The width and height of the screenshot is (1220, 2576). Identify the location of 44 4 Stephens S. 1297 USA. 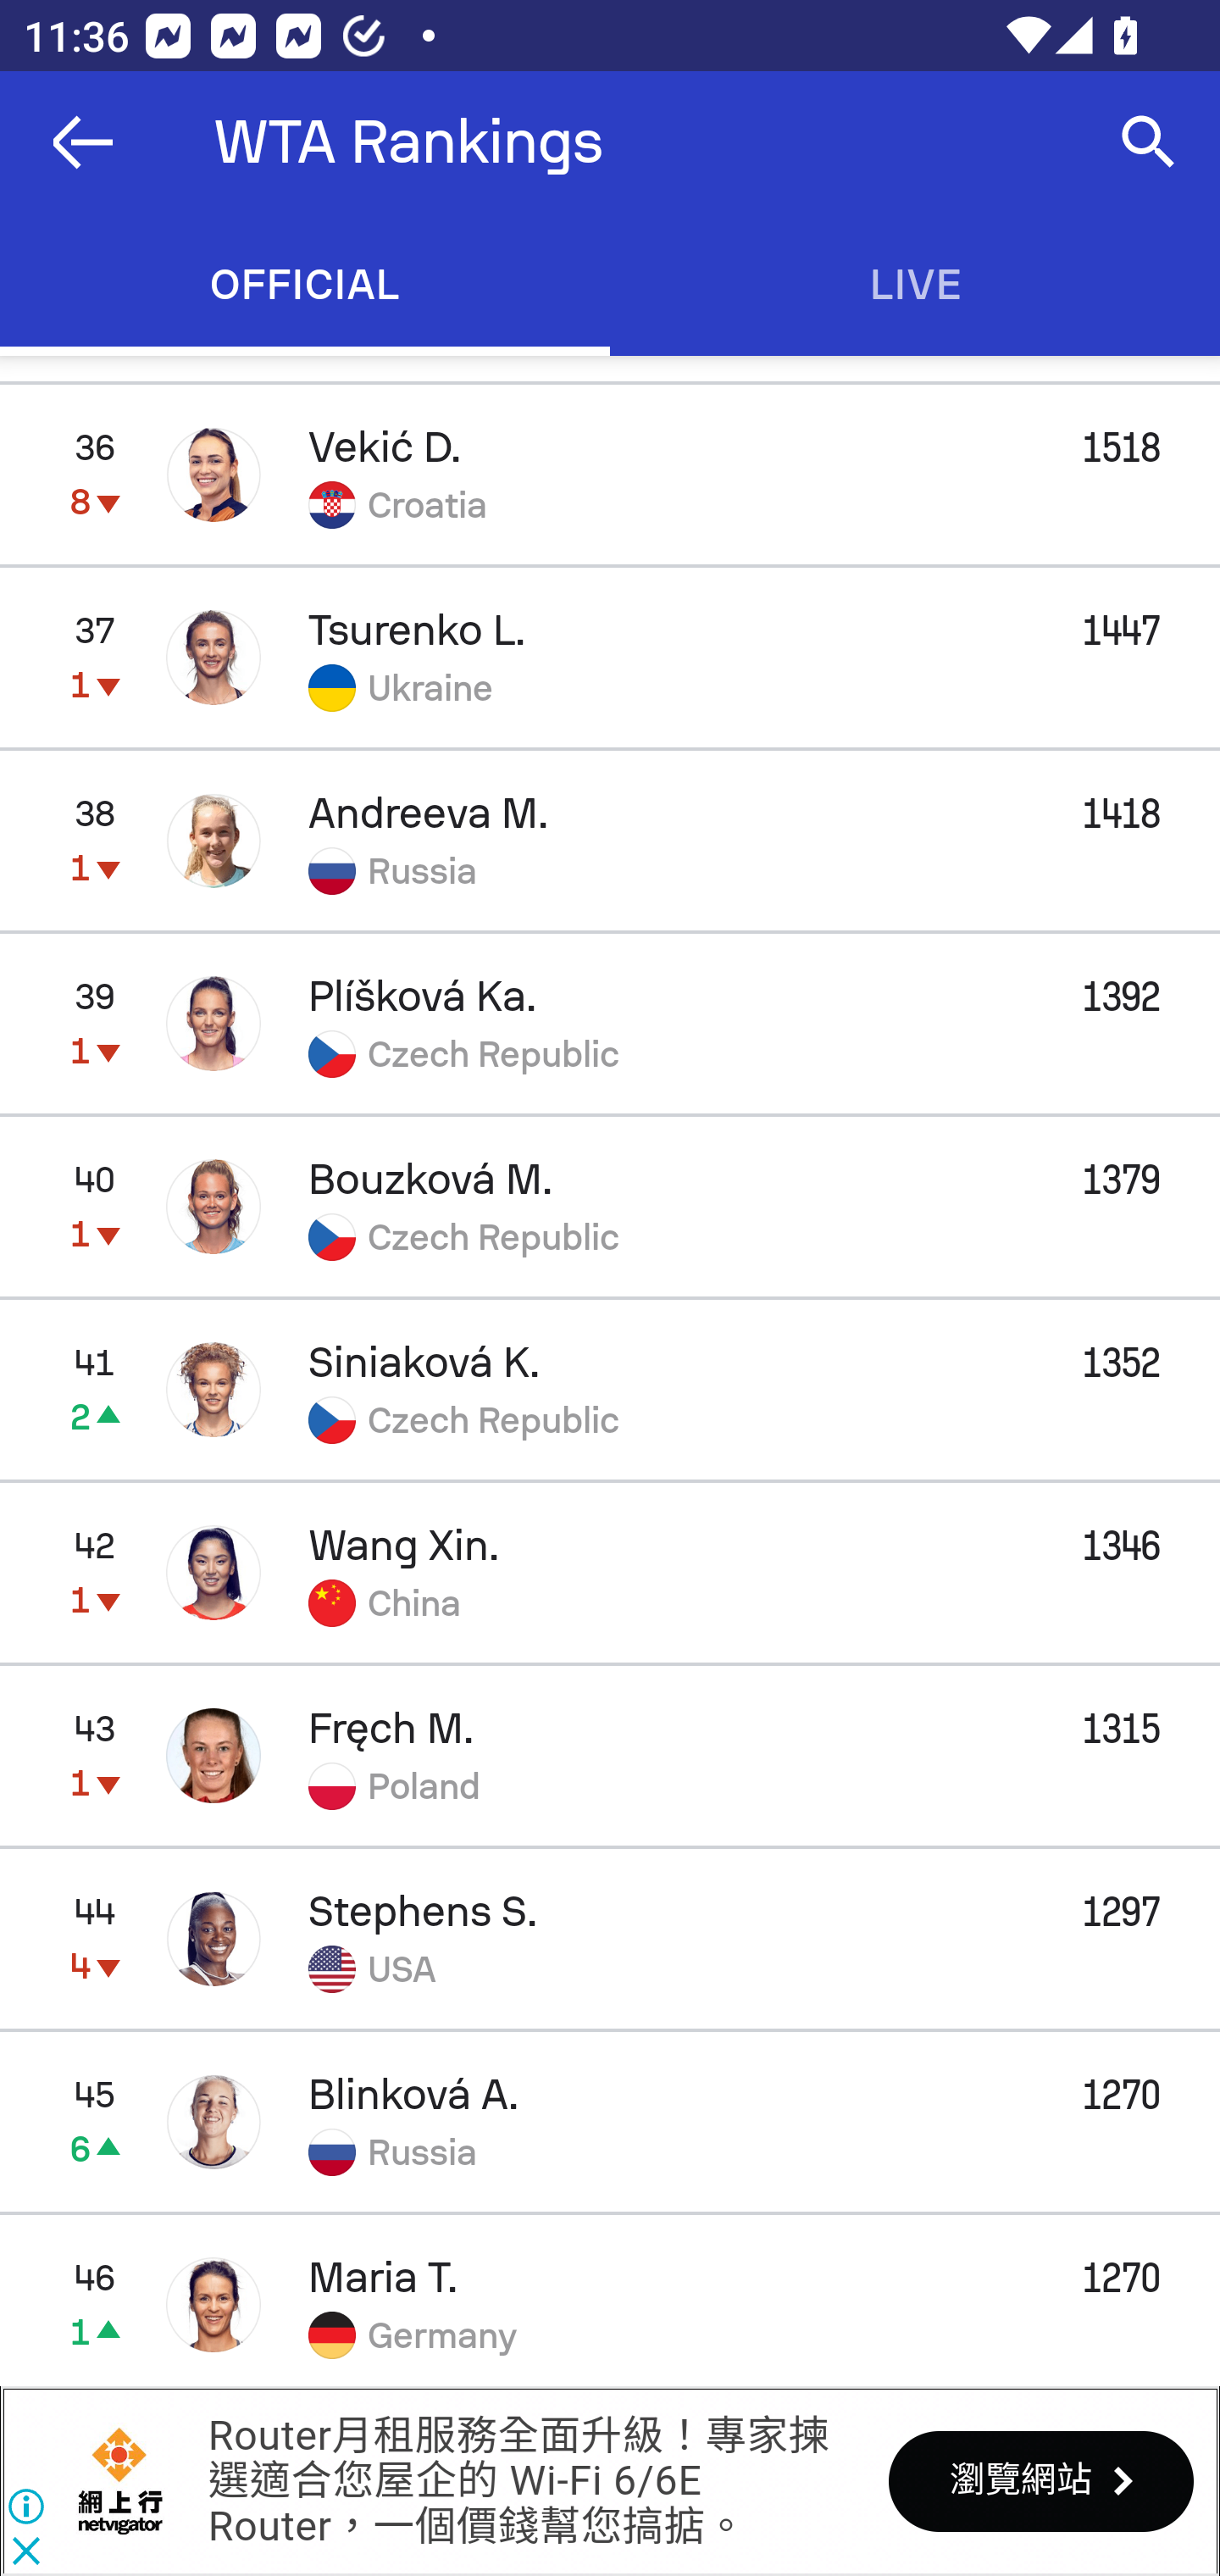
(610, 1939).